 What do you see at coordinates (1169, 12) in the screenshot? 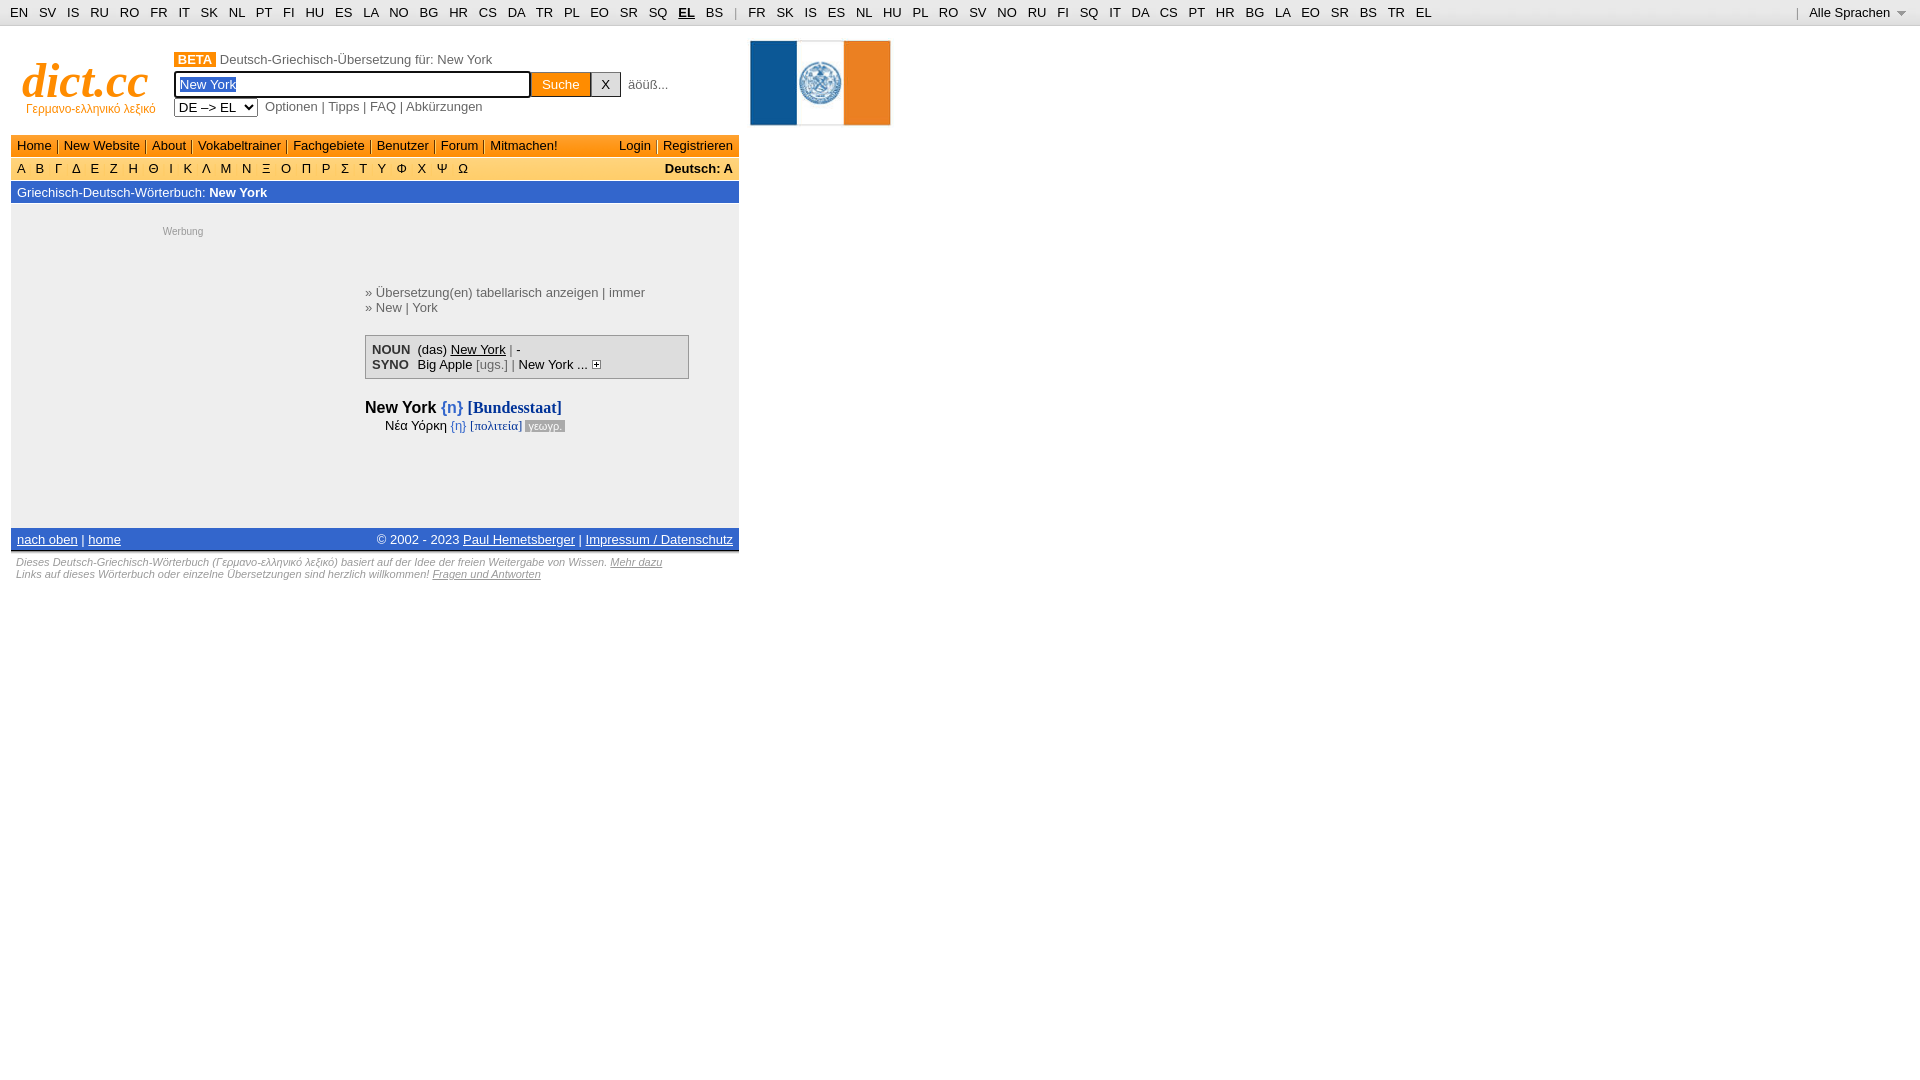
I see `CS` at bounding box center [1169, 12].